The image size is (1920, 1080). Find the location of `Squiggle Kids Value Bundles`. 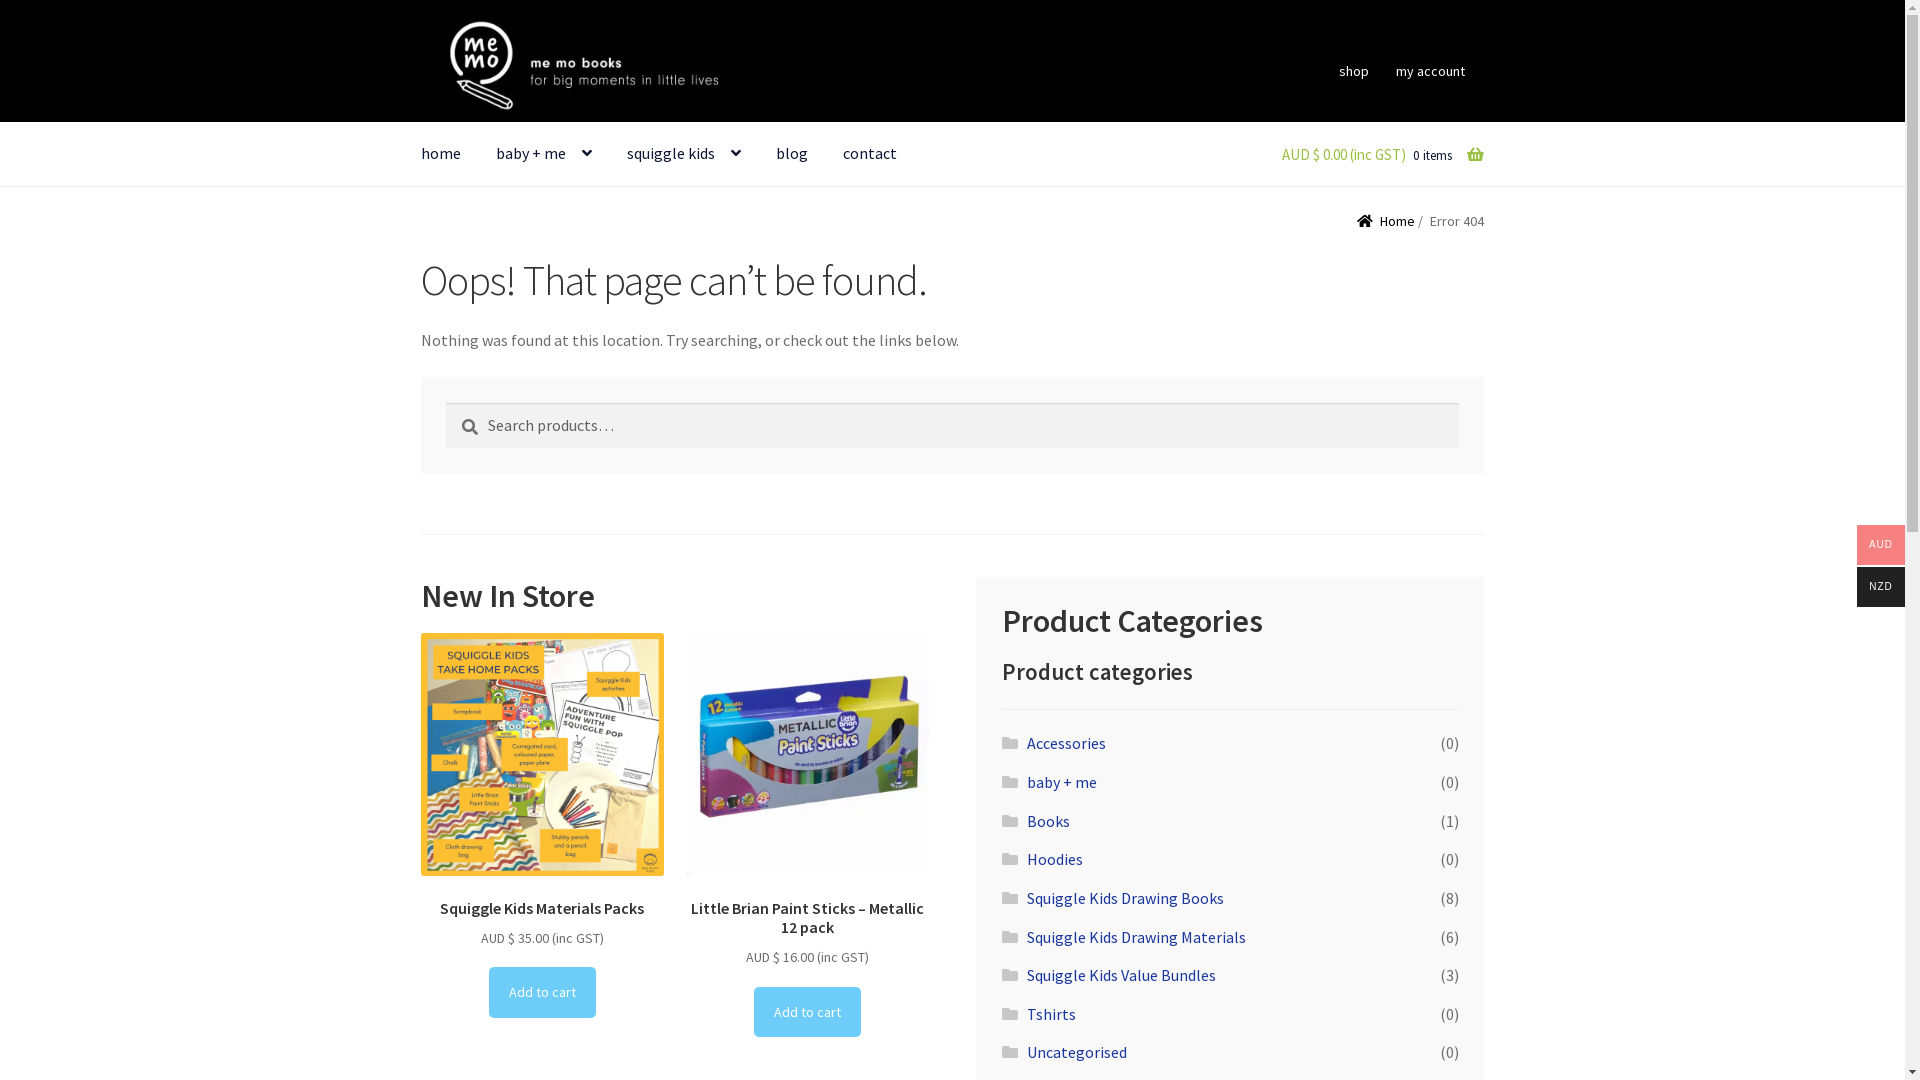

Squiggle Kids Value Bundles is located at coordinates (1122, 975).